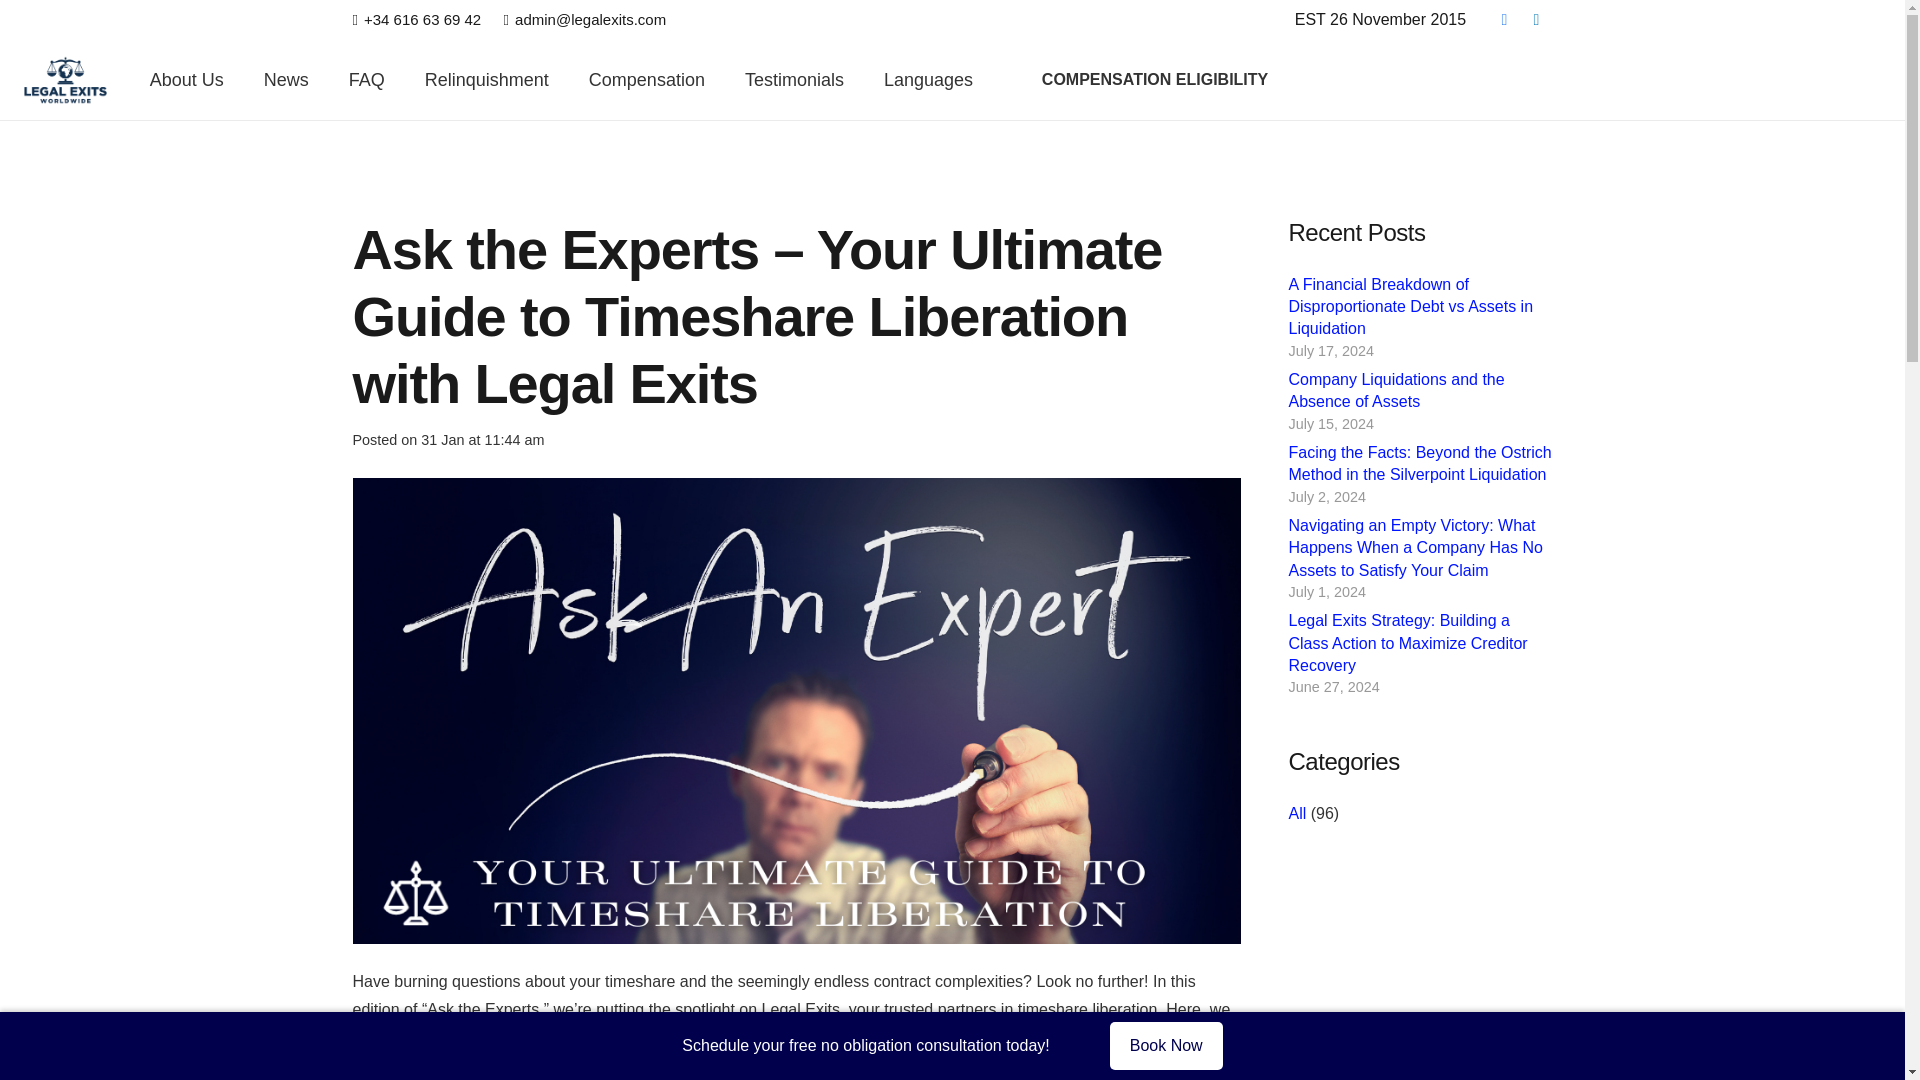  I want to click on LinkedIn, so click(1536, 20).